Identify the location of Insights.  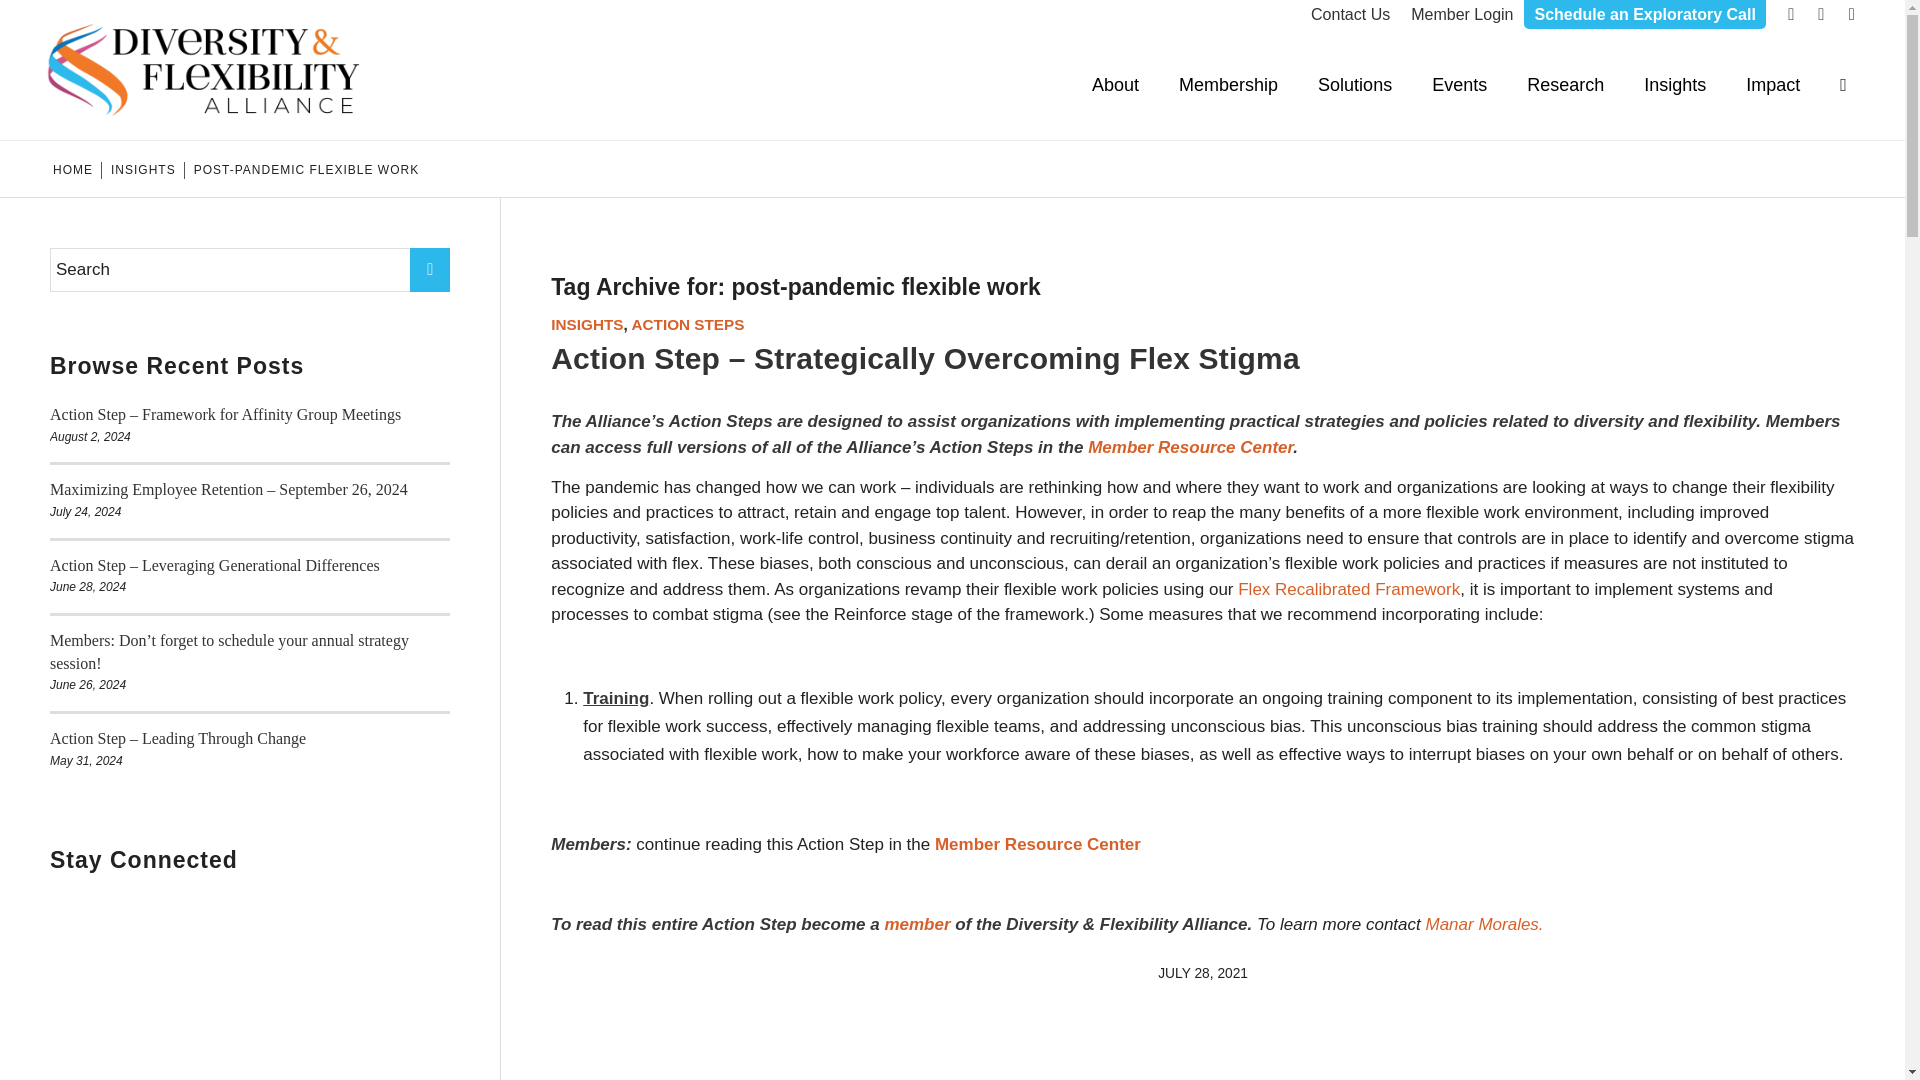
(1675, 85).